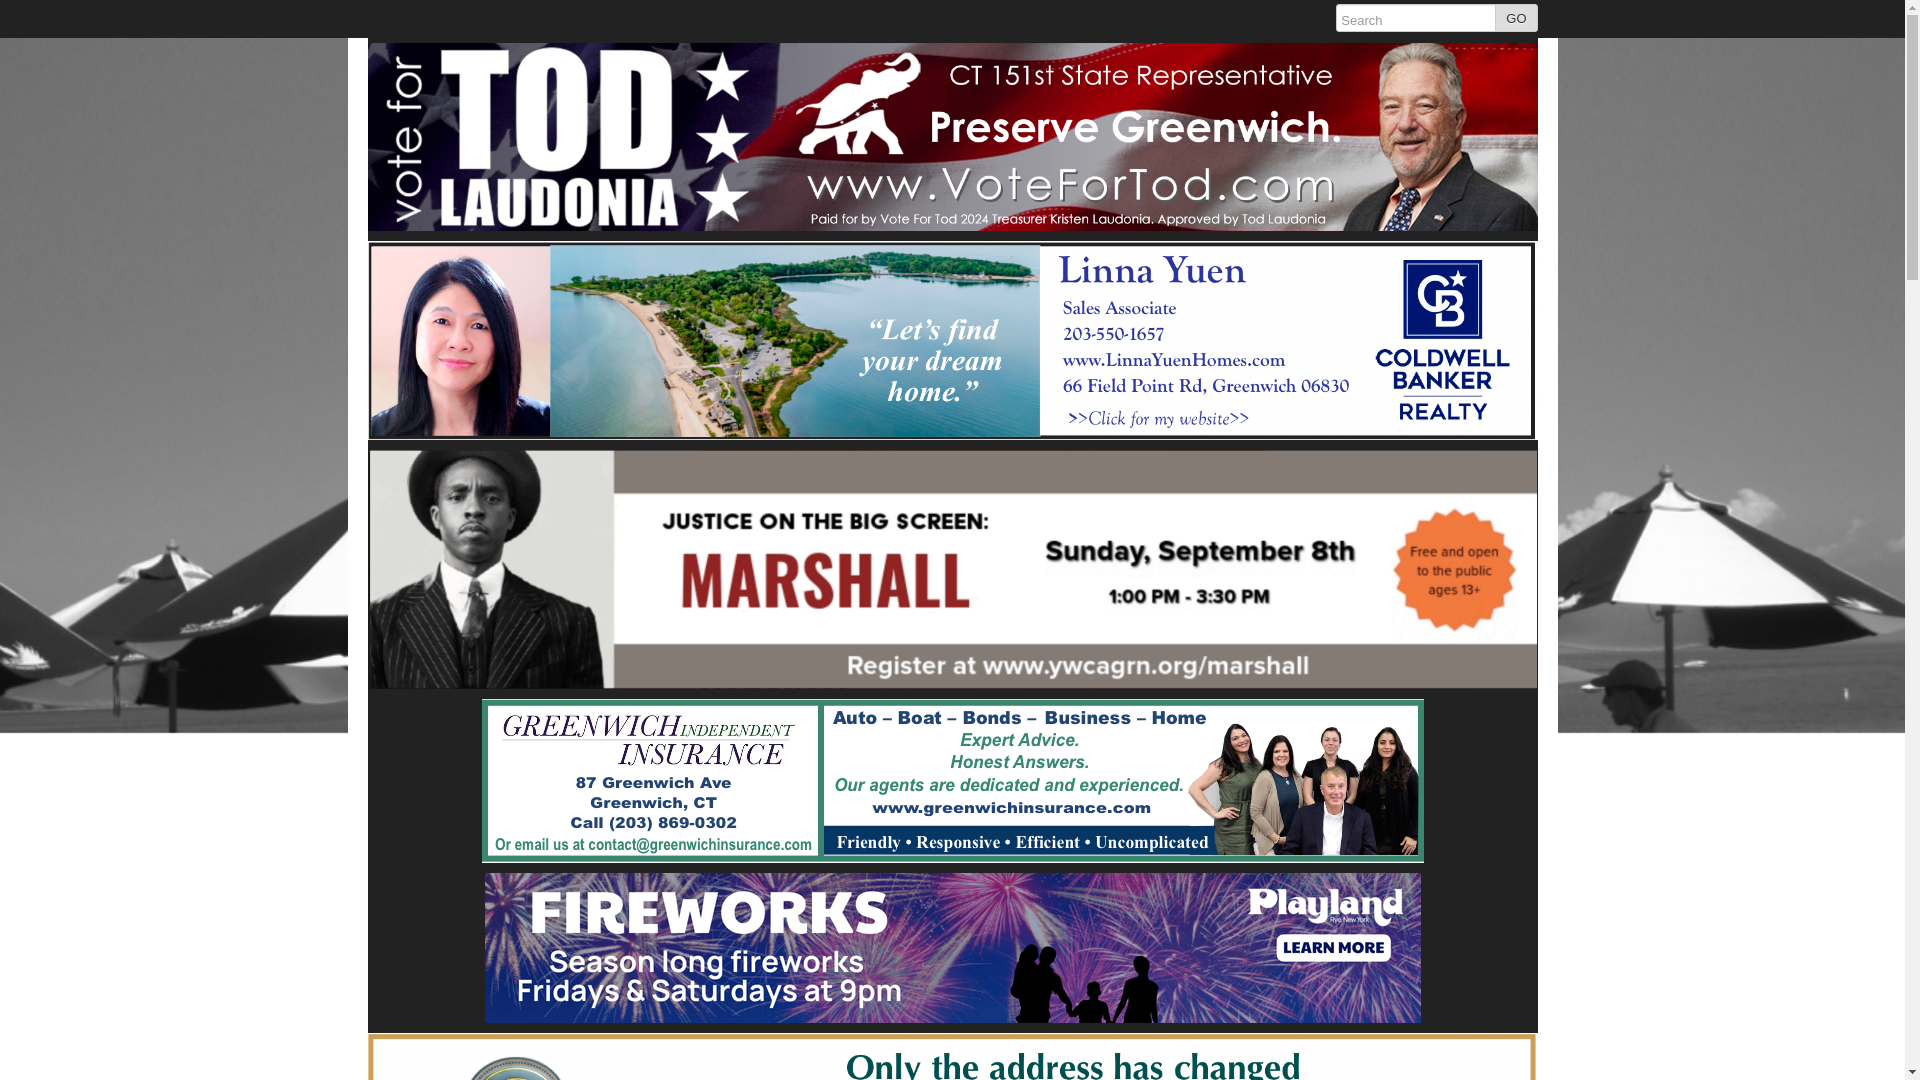 This screenshot has width=1920, height=1080. Describe the element at coordinates (952, 948) in the screenshot. I see `Playland fireworks, August 2024` at that location.